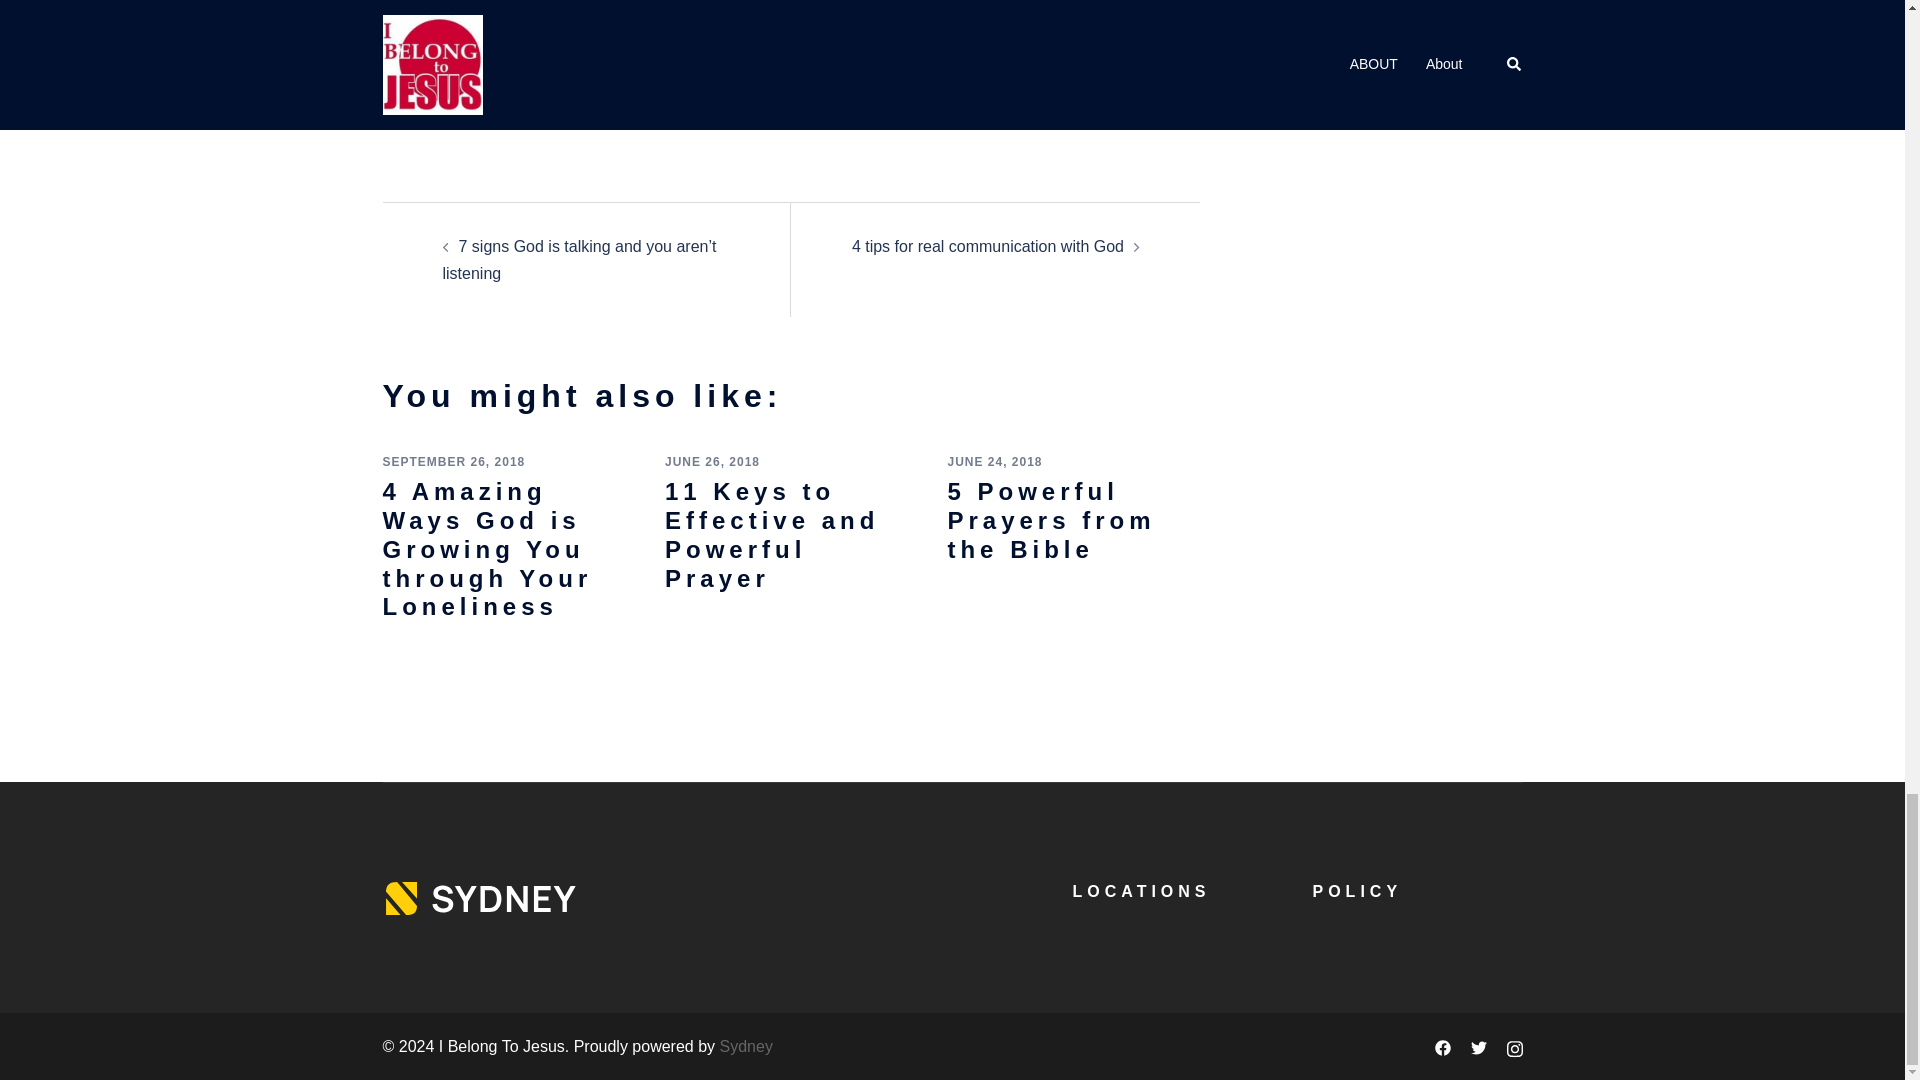 This screenshot has height=1080, width=1920. I want to click on JUNE 26, 2018, so click(712, 461).